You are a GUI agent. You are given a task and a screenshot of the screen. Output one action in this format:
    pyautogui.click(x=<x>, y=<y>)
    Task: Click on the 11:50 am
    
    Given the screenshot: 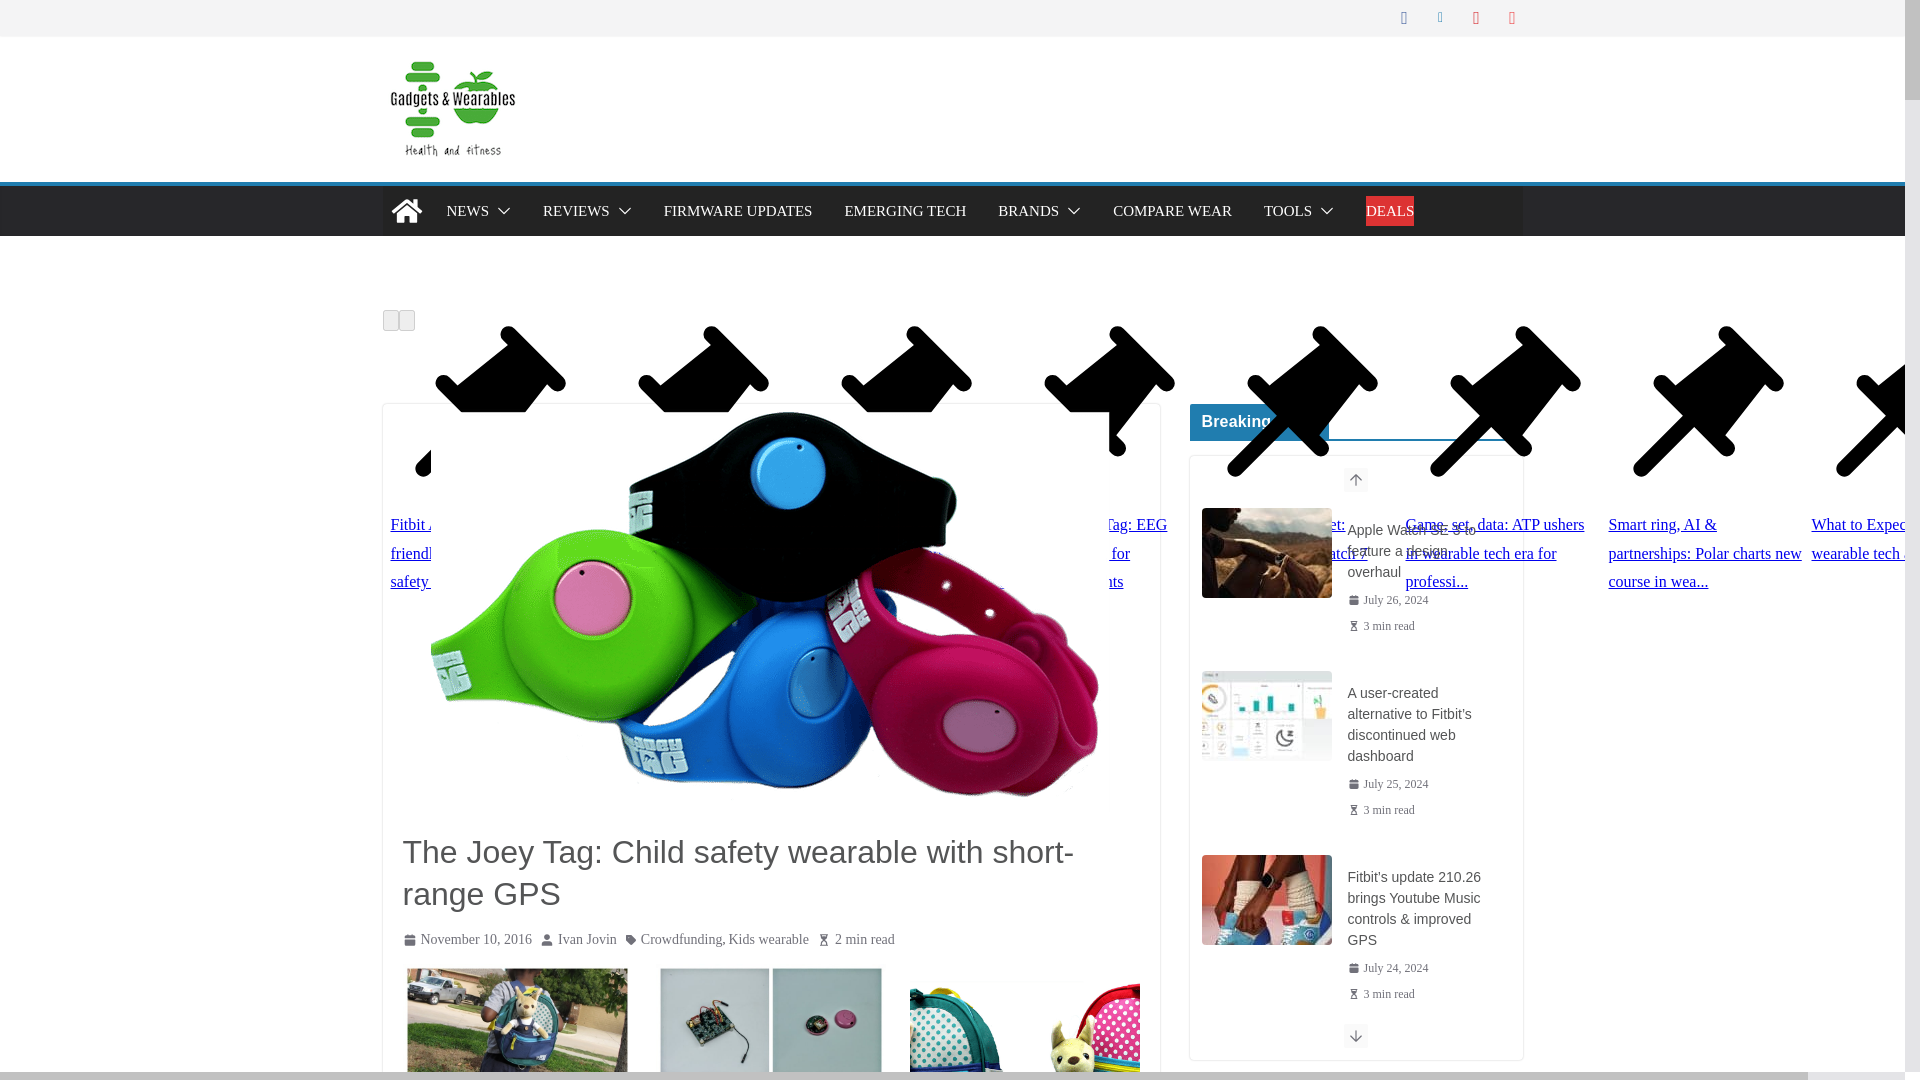 What is the action you would take?
    pyautogui.click(x=1388, y=600)
    